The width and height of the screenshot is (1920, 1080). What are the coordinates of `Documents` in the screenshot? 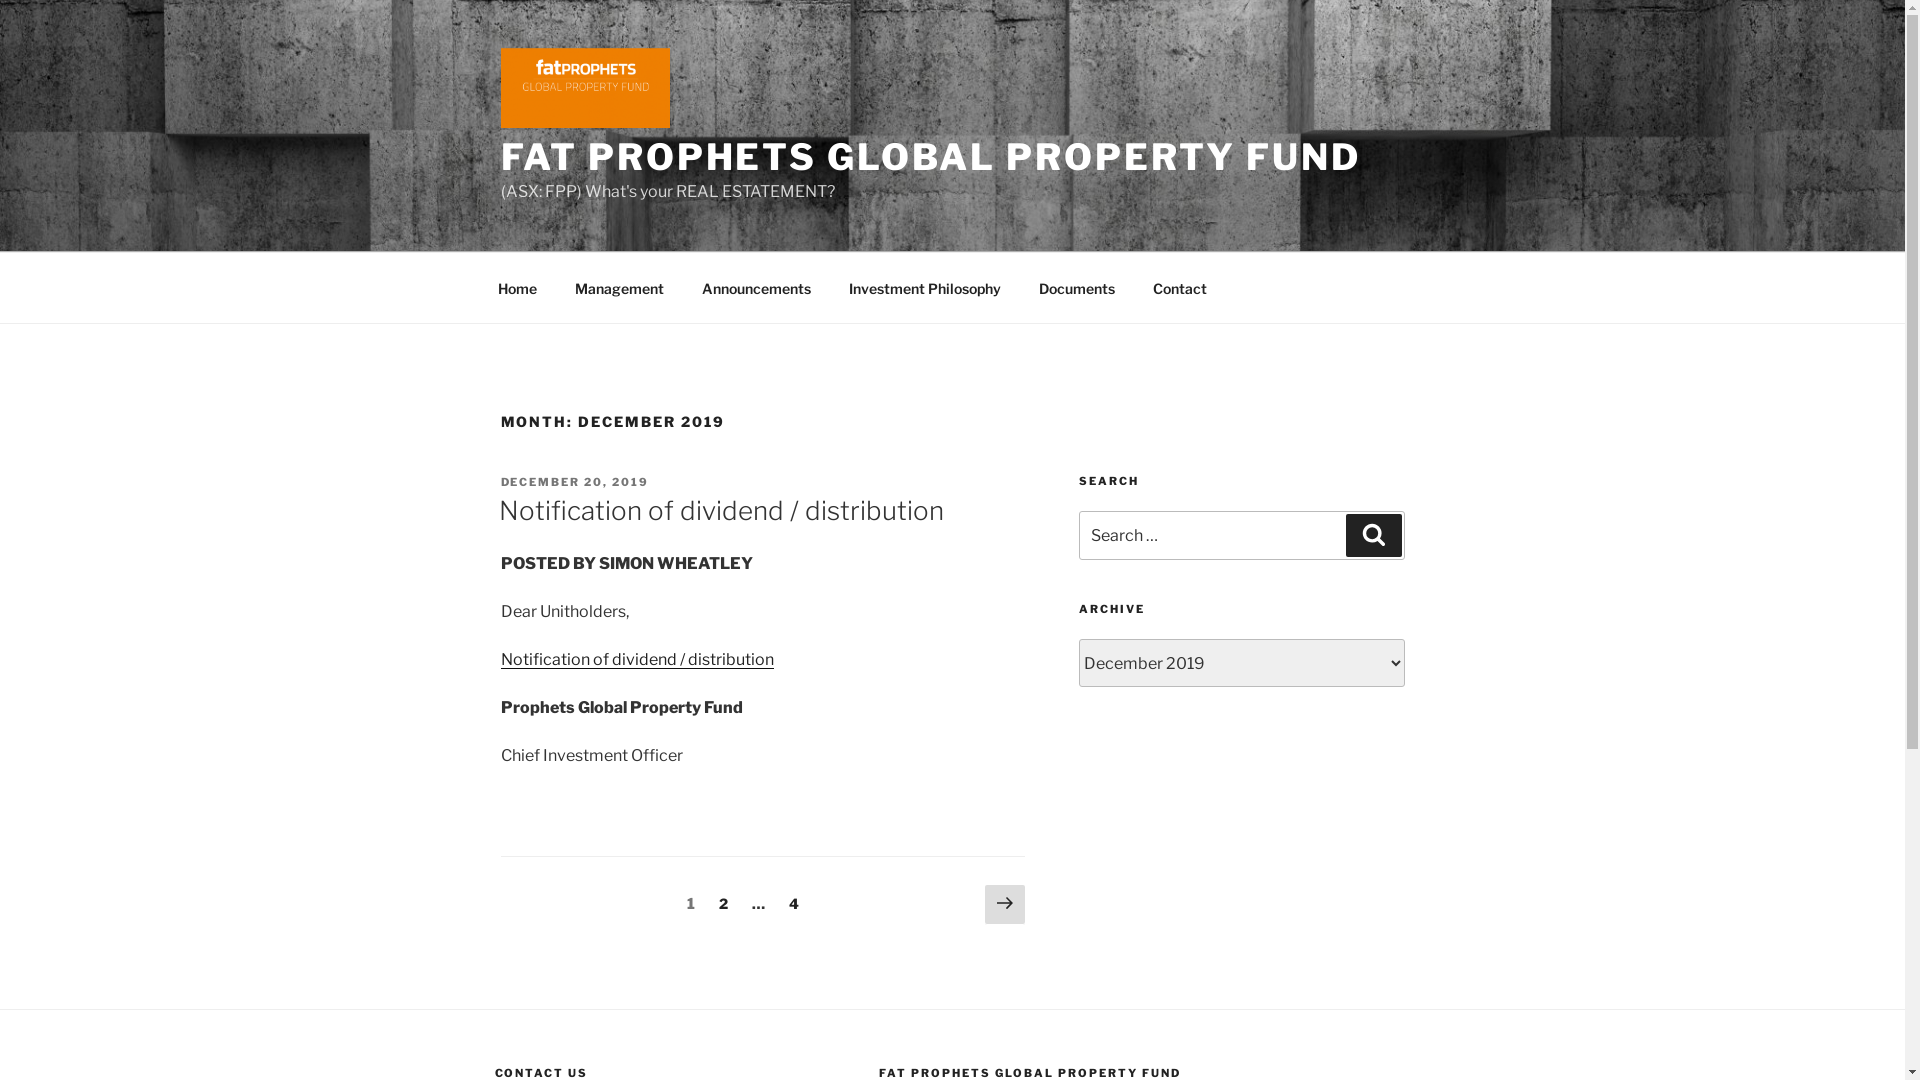 It's located at (1078, 288).